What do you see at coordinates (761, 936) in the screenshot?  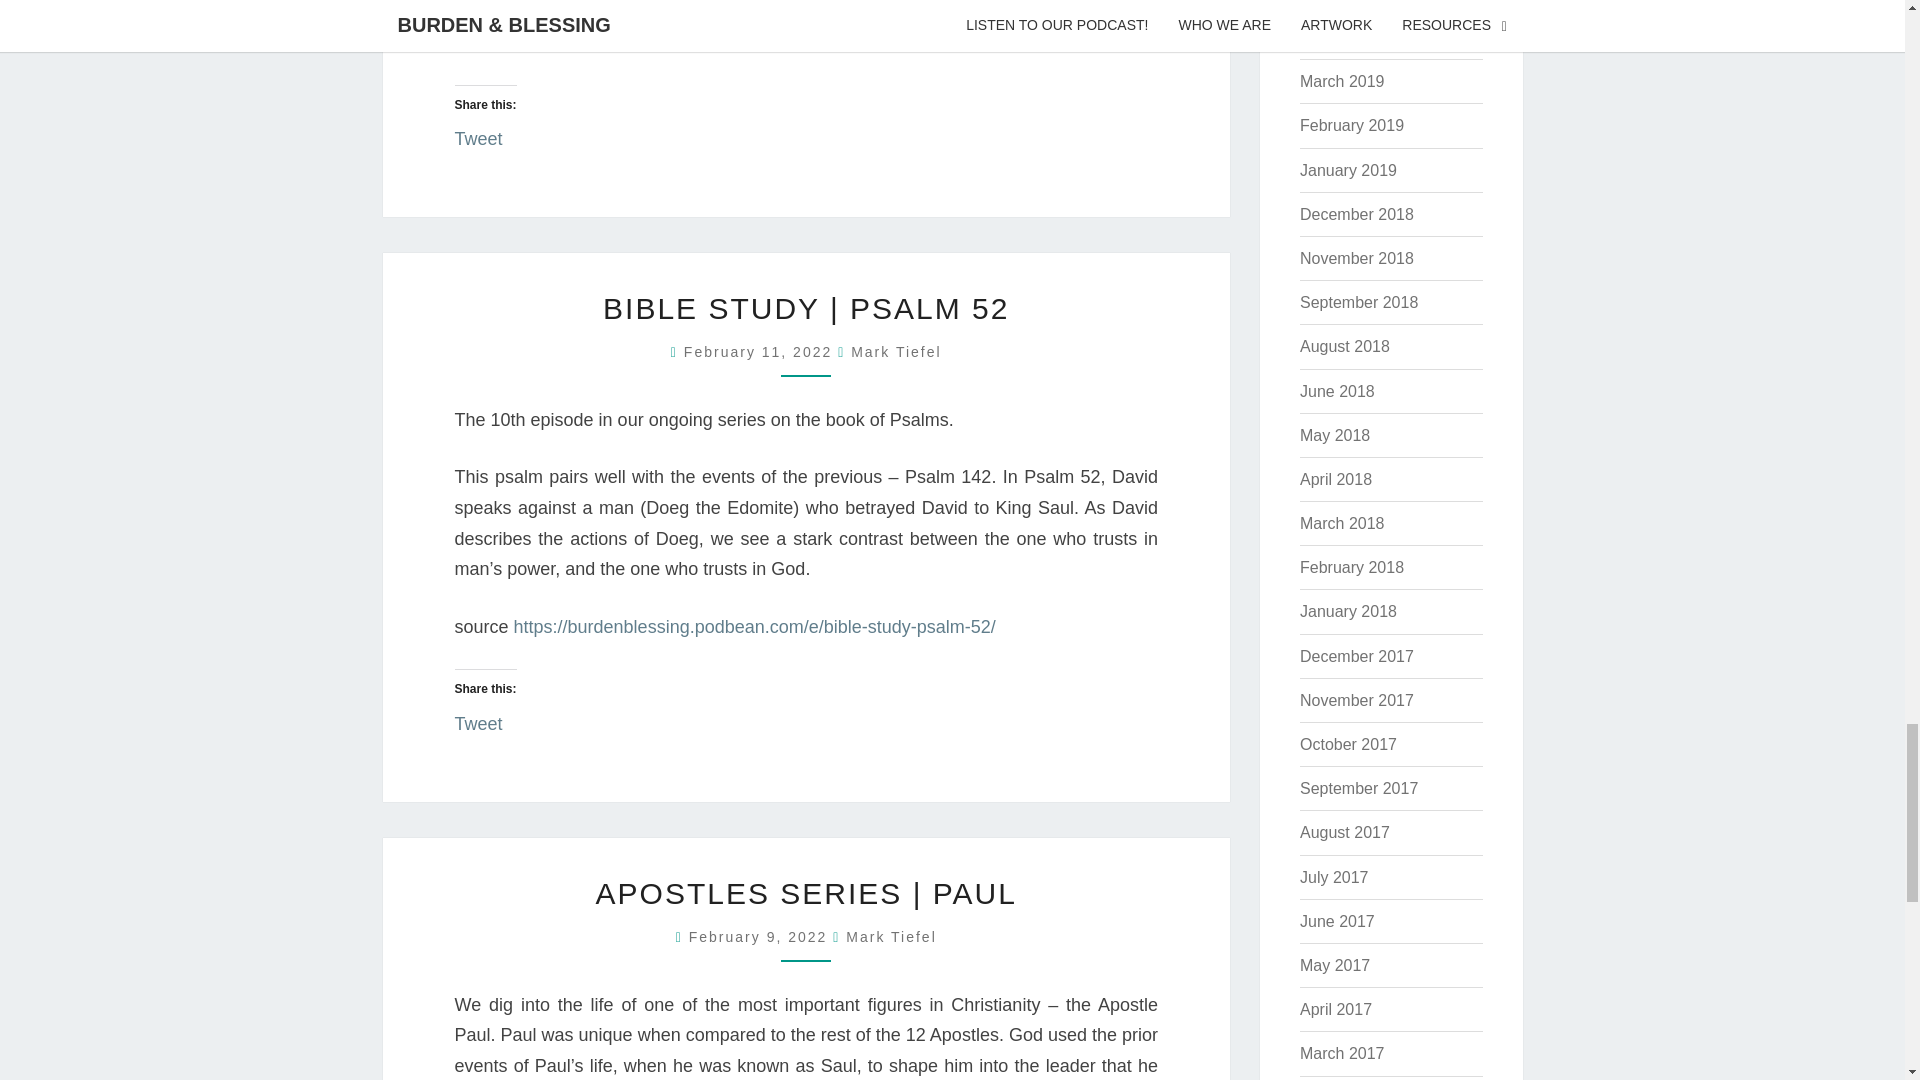 I see `7:43 am` at bounding box center [761, 936].